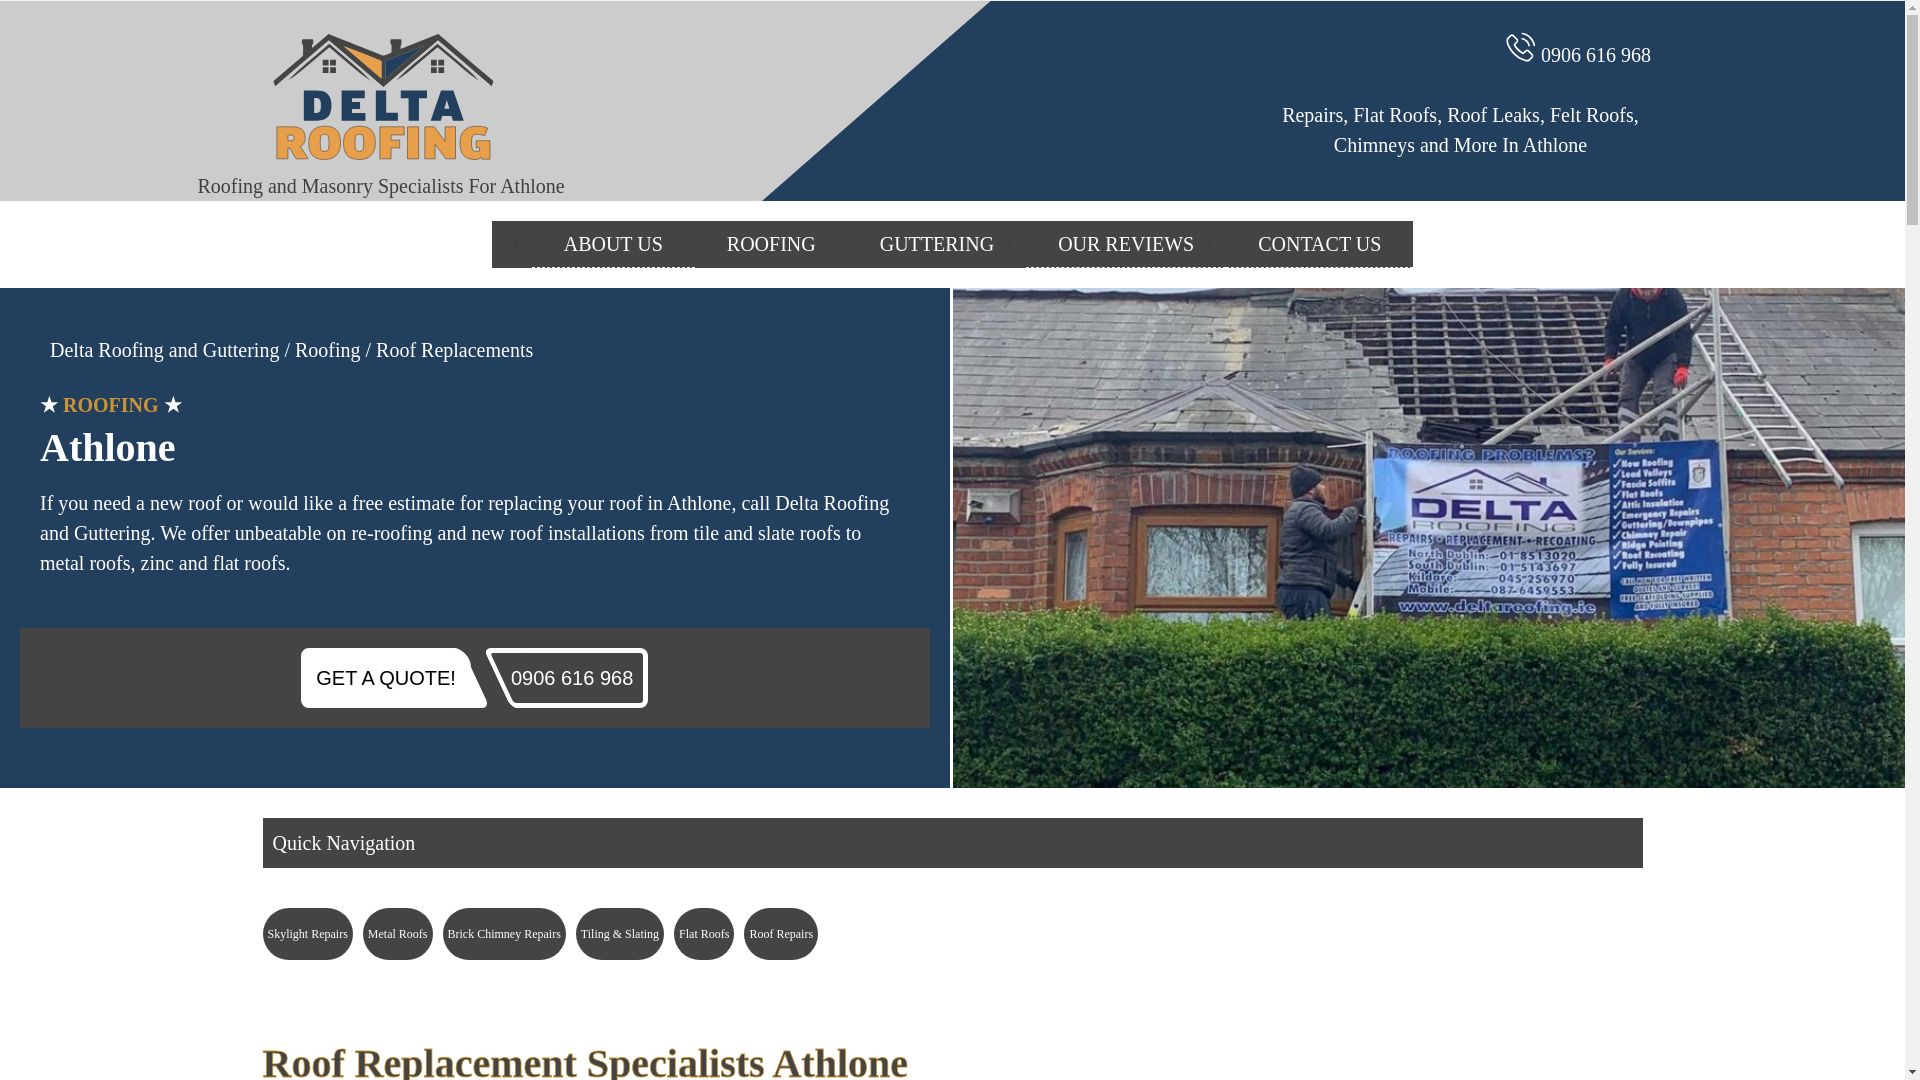 This screenshot has height=1080, width=1920. What do you see at coordinates (330, 350) in the screenshot?
I see `Roofing` at bounding box center [330, 350].